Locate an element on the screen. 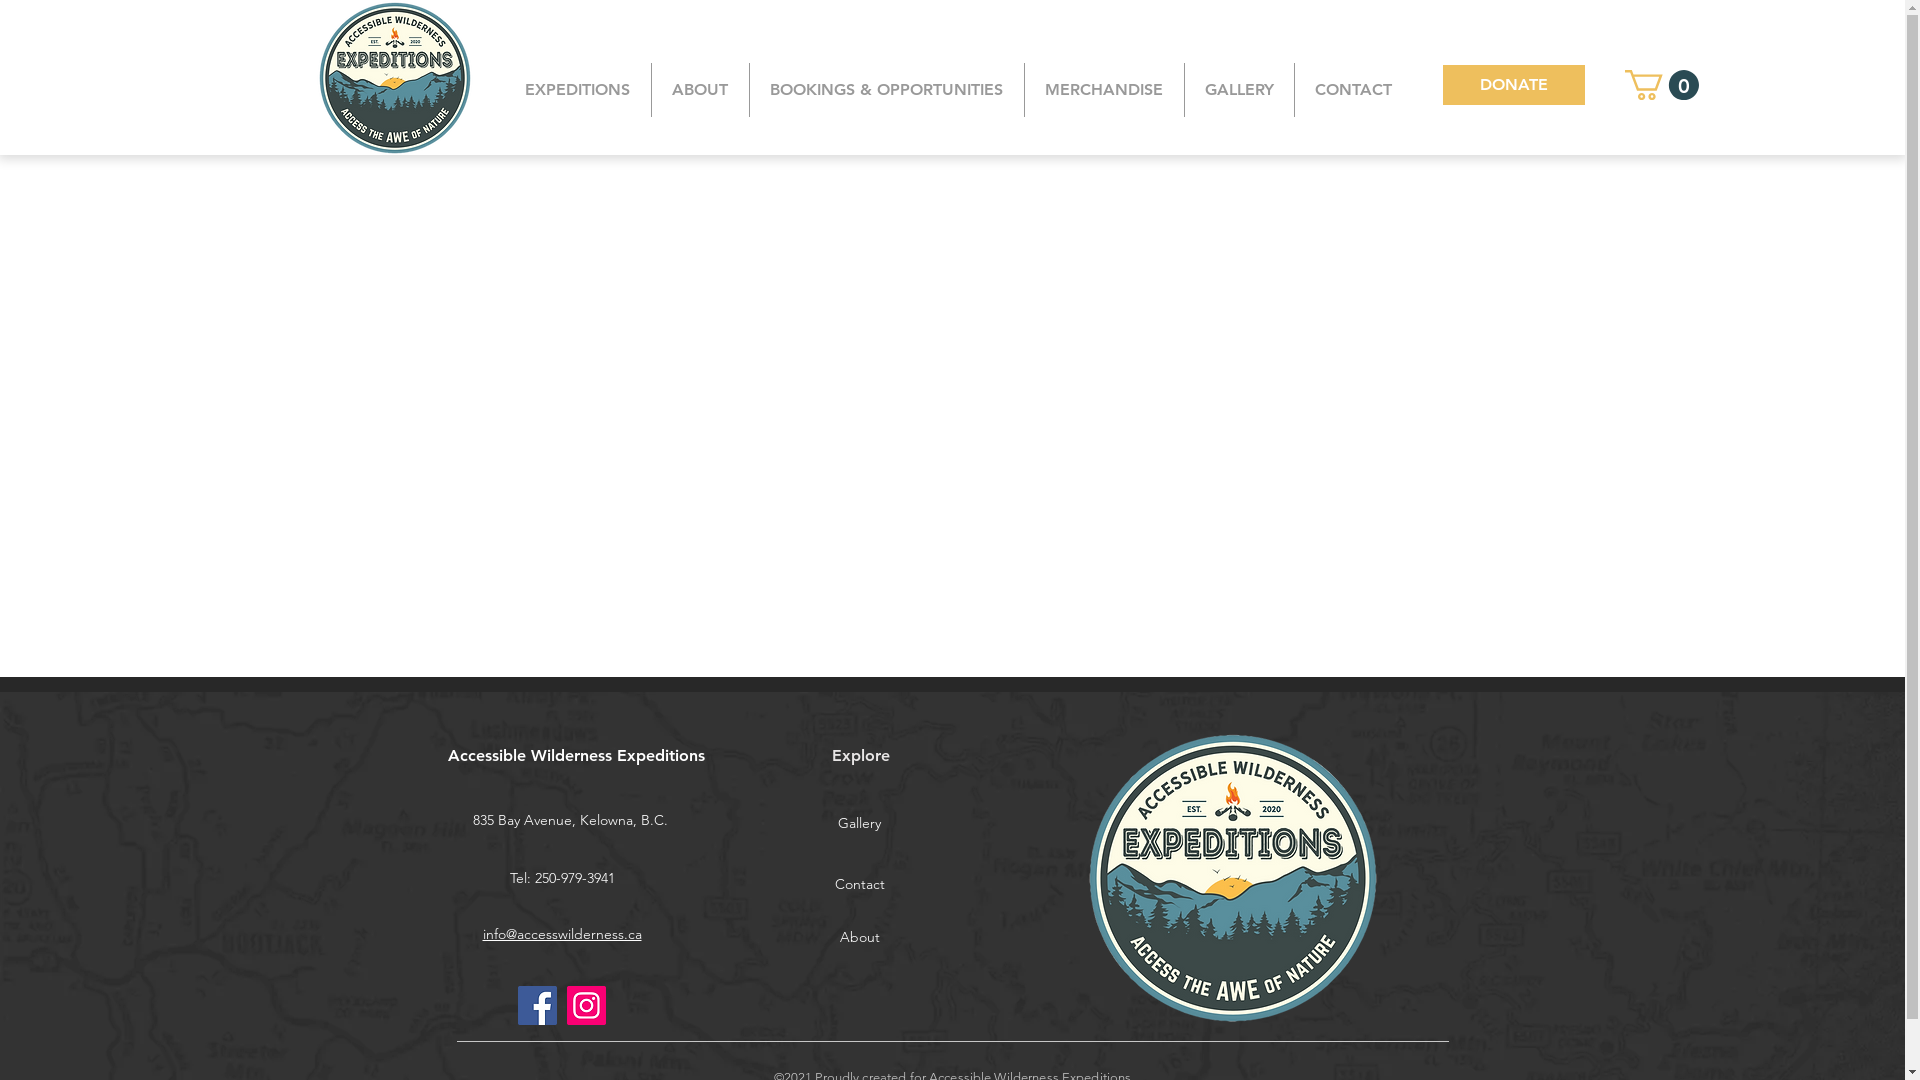 This screenshot has width=1920, height=1080. Accessible Wilderness Expeditions is located at coordinates (576, 756).